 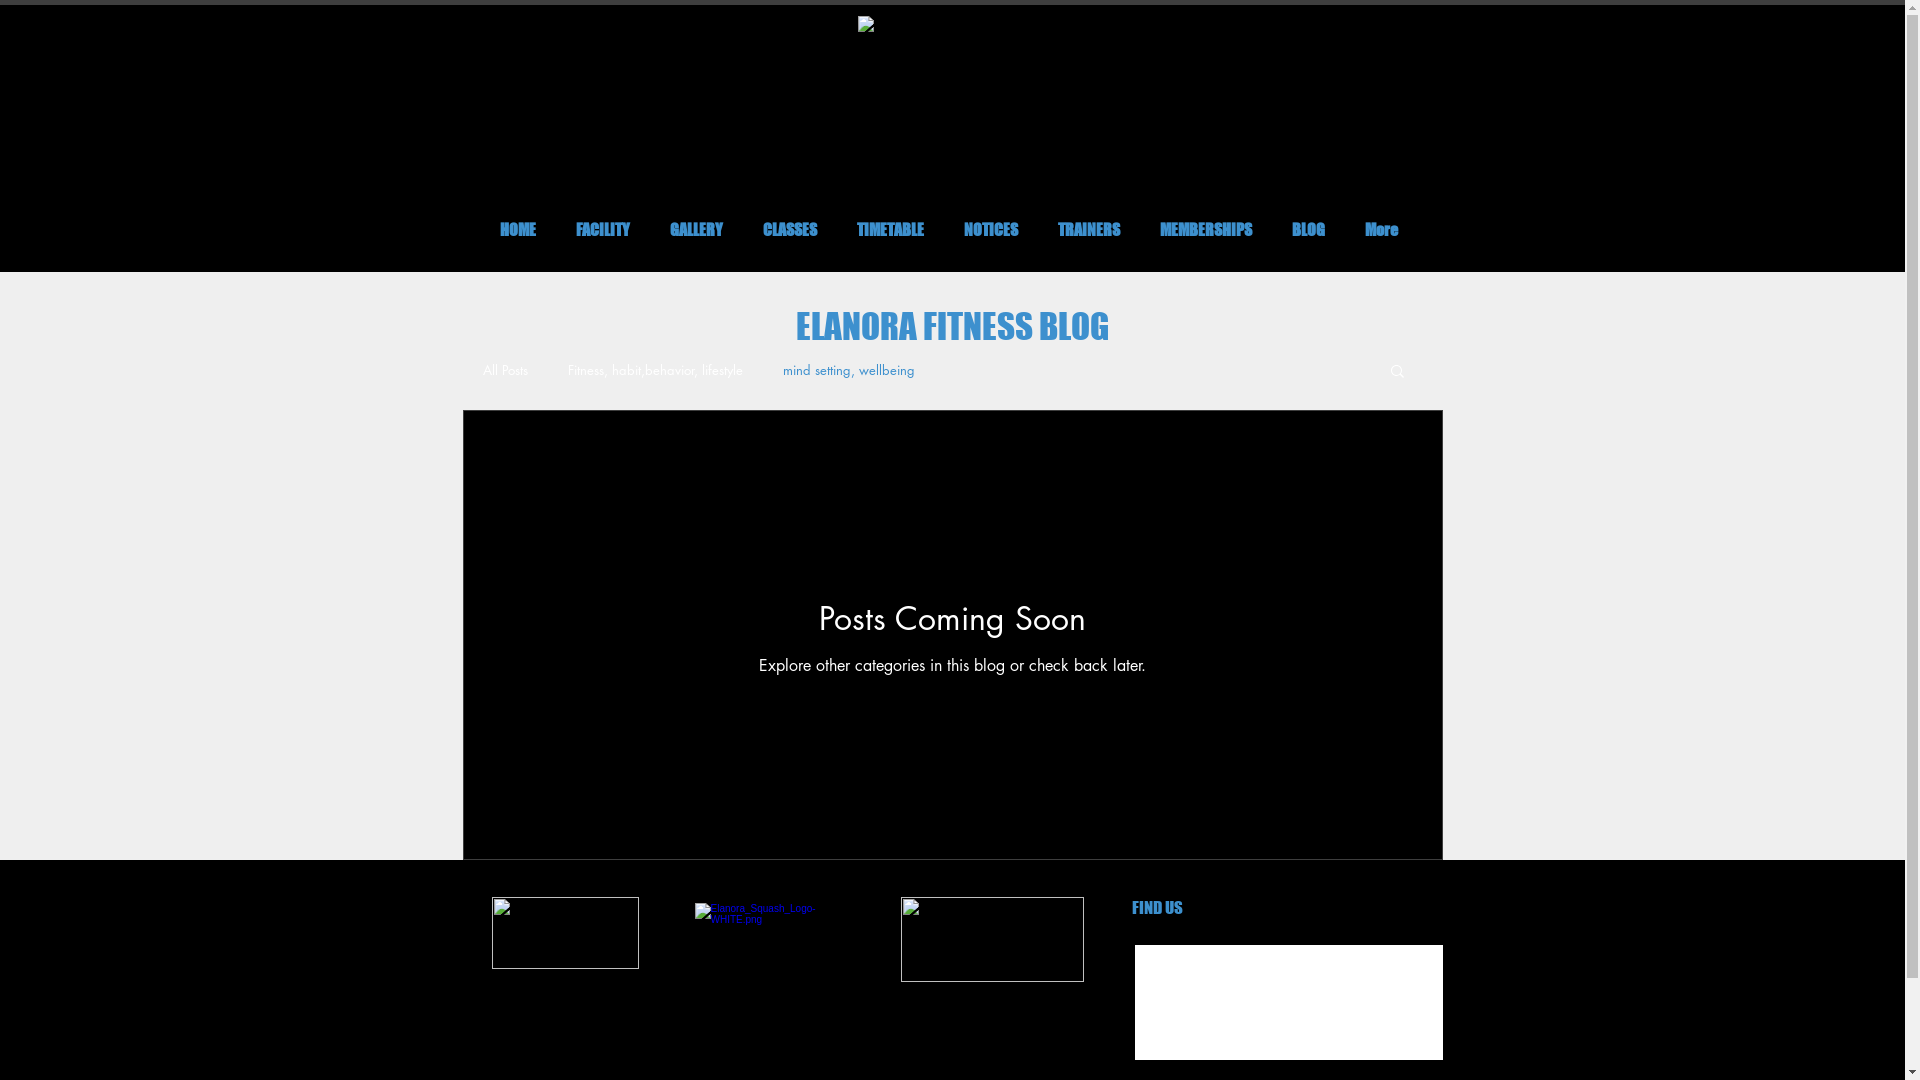 What do you see at coordinates (656, 370) in the screenshot?
I see `Fitness, habit,behavior, lifestyle` at bounding box center [656, 370].